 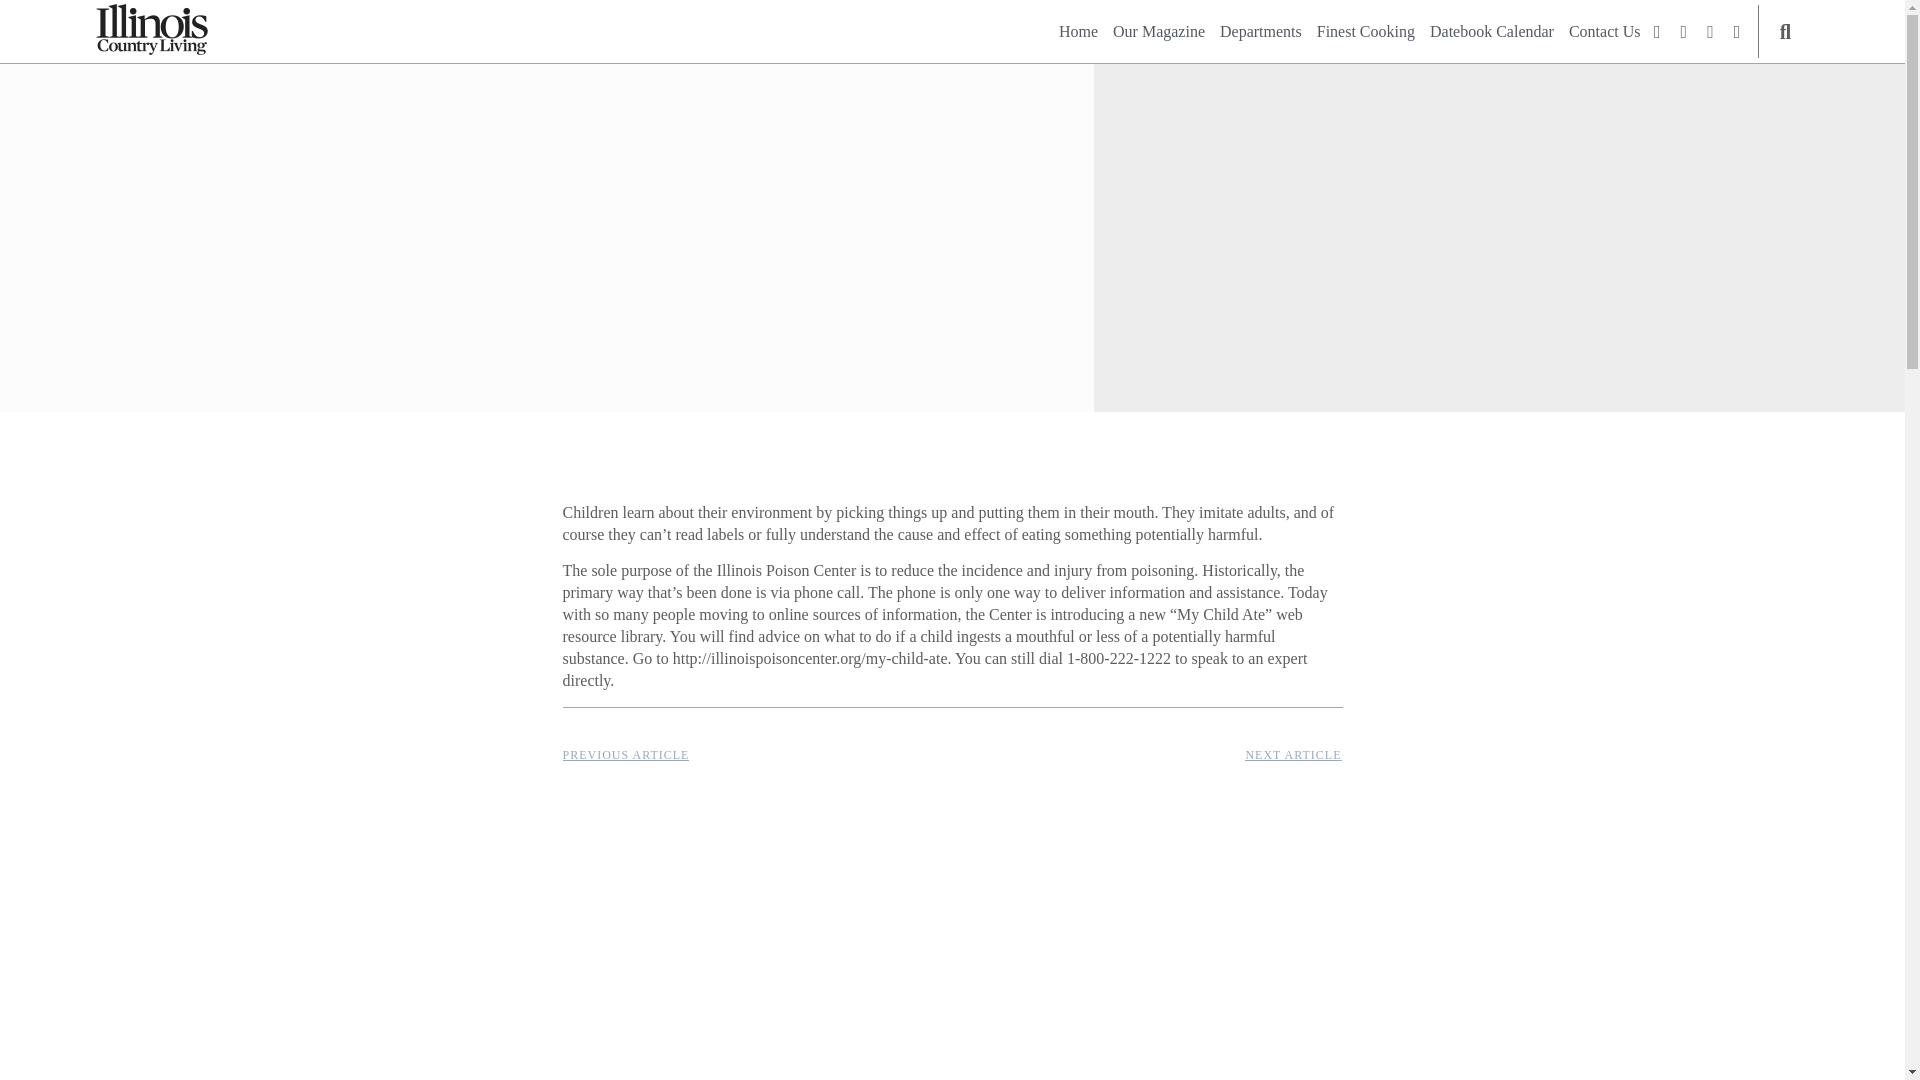 What do you see at coordinates (1492, 31) in the screenshot?
I see `Datebook Calendar` at bounding box center [1492, 31].